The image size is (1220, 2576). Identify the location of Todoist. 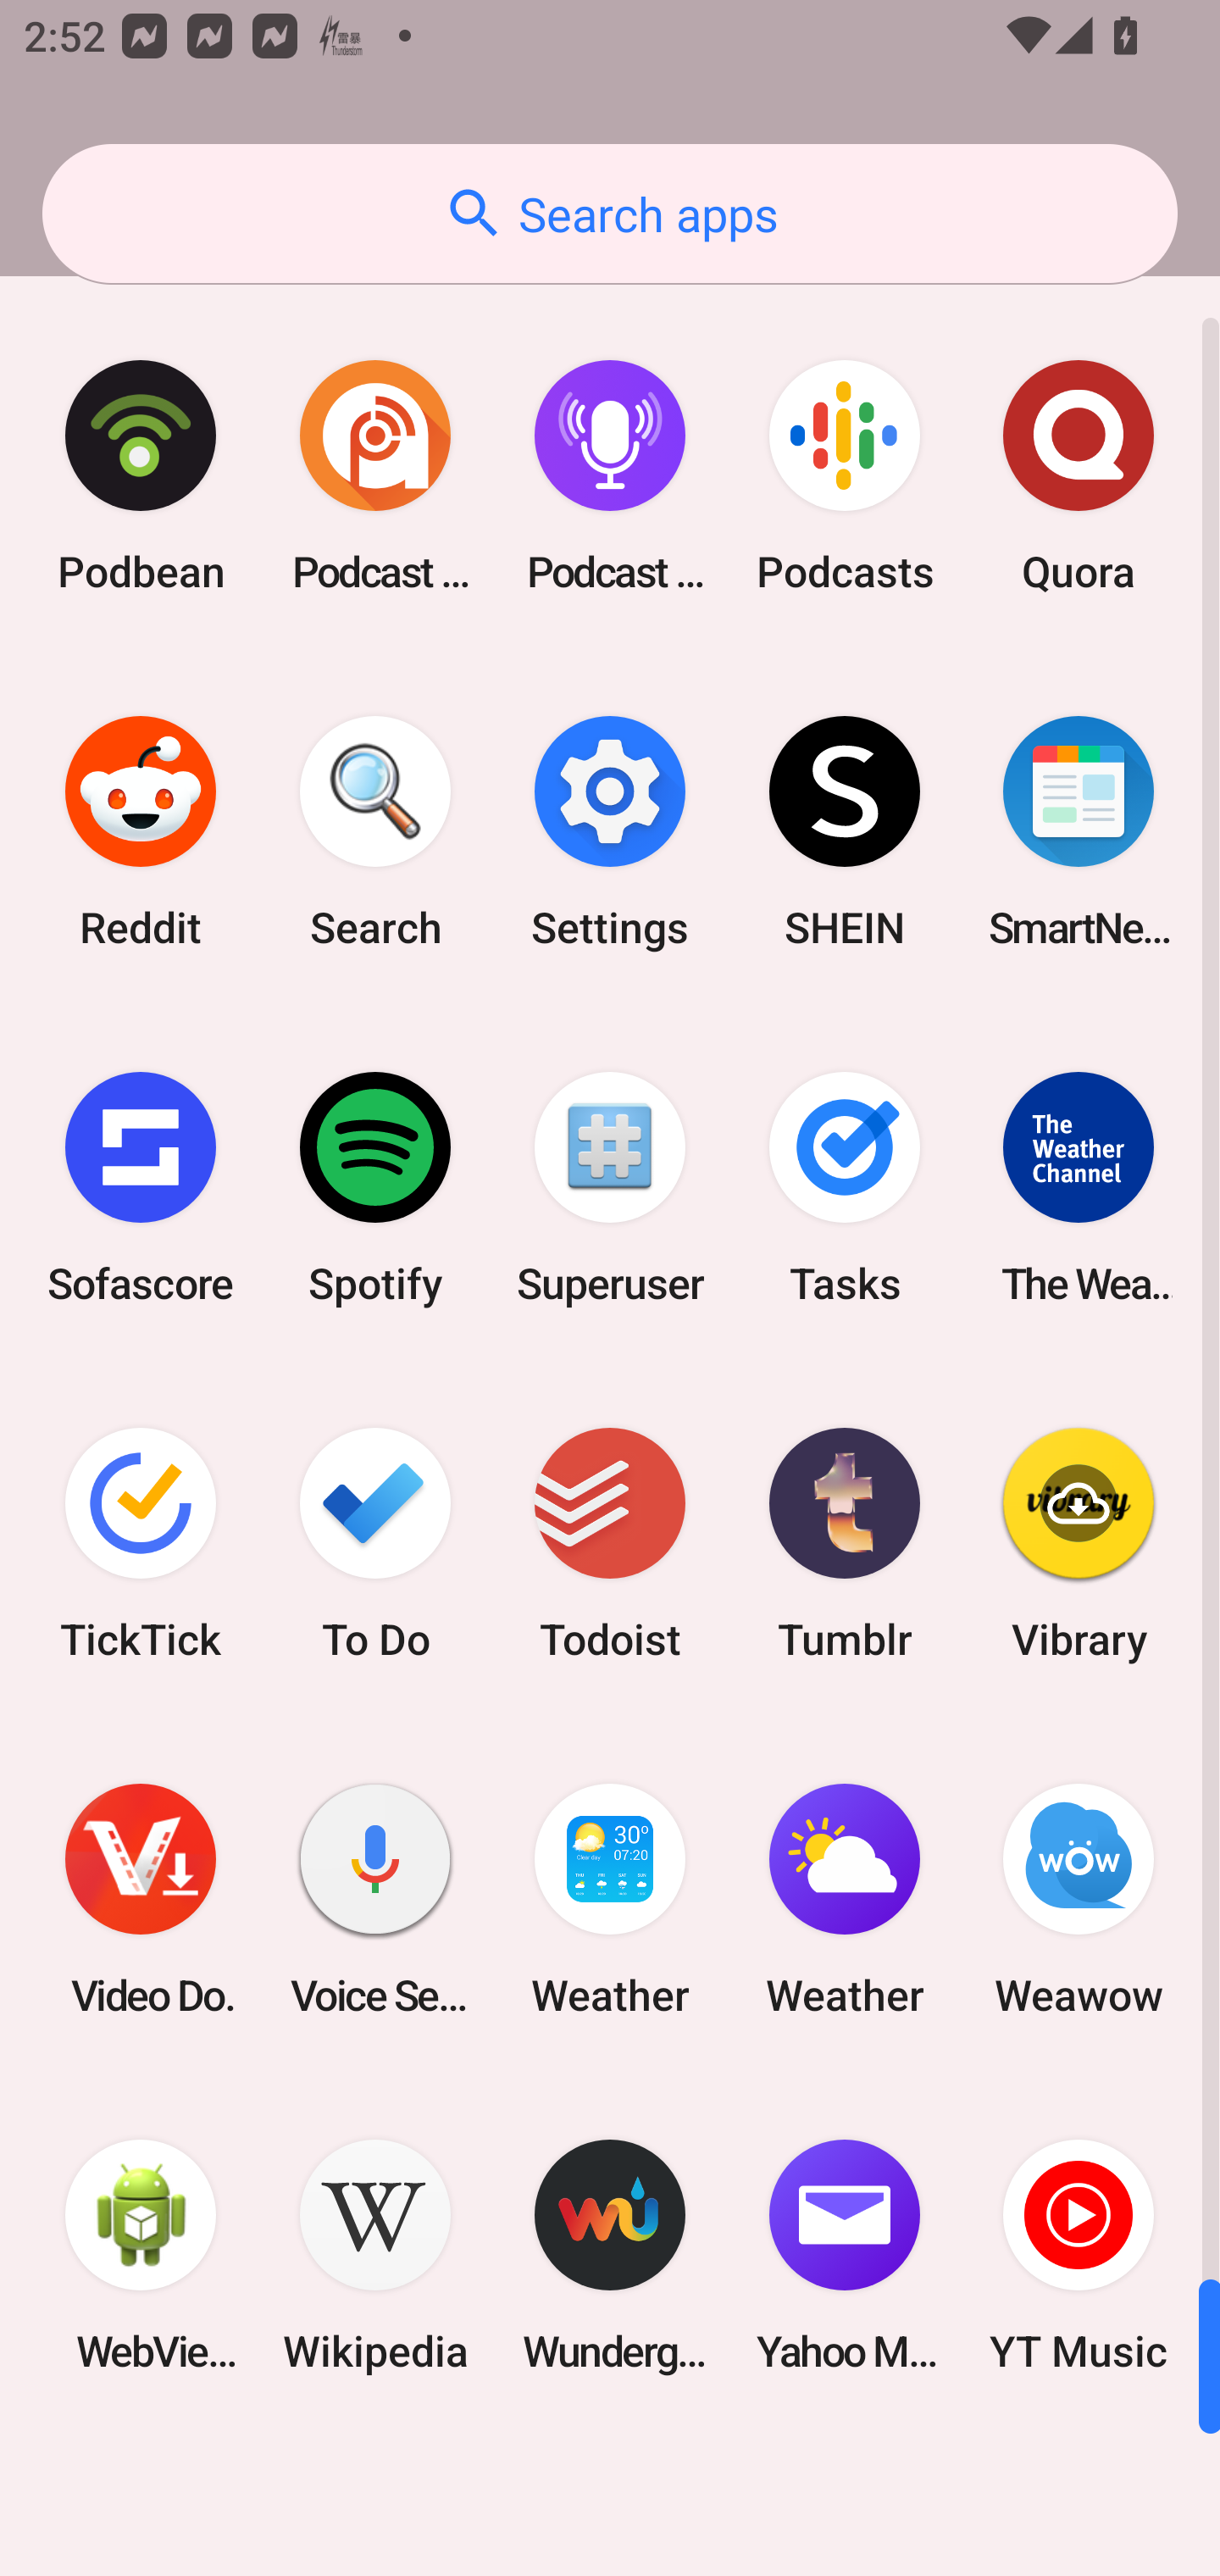
(610, 1542).